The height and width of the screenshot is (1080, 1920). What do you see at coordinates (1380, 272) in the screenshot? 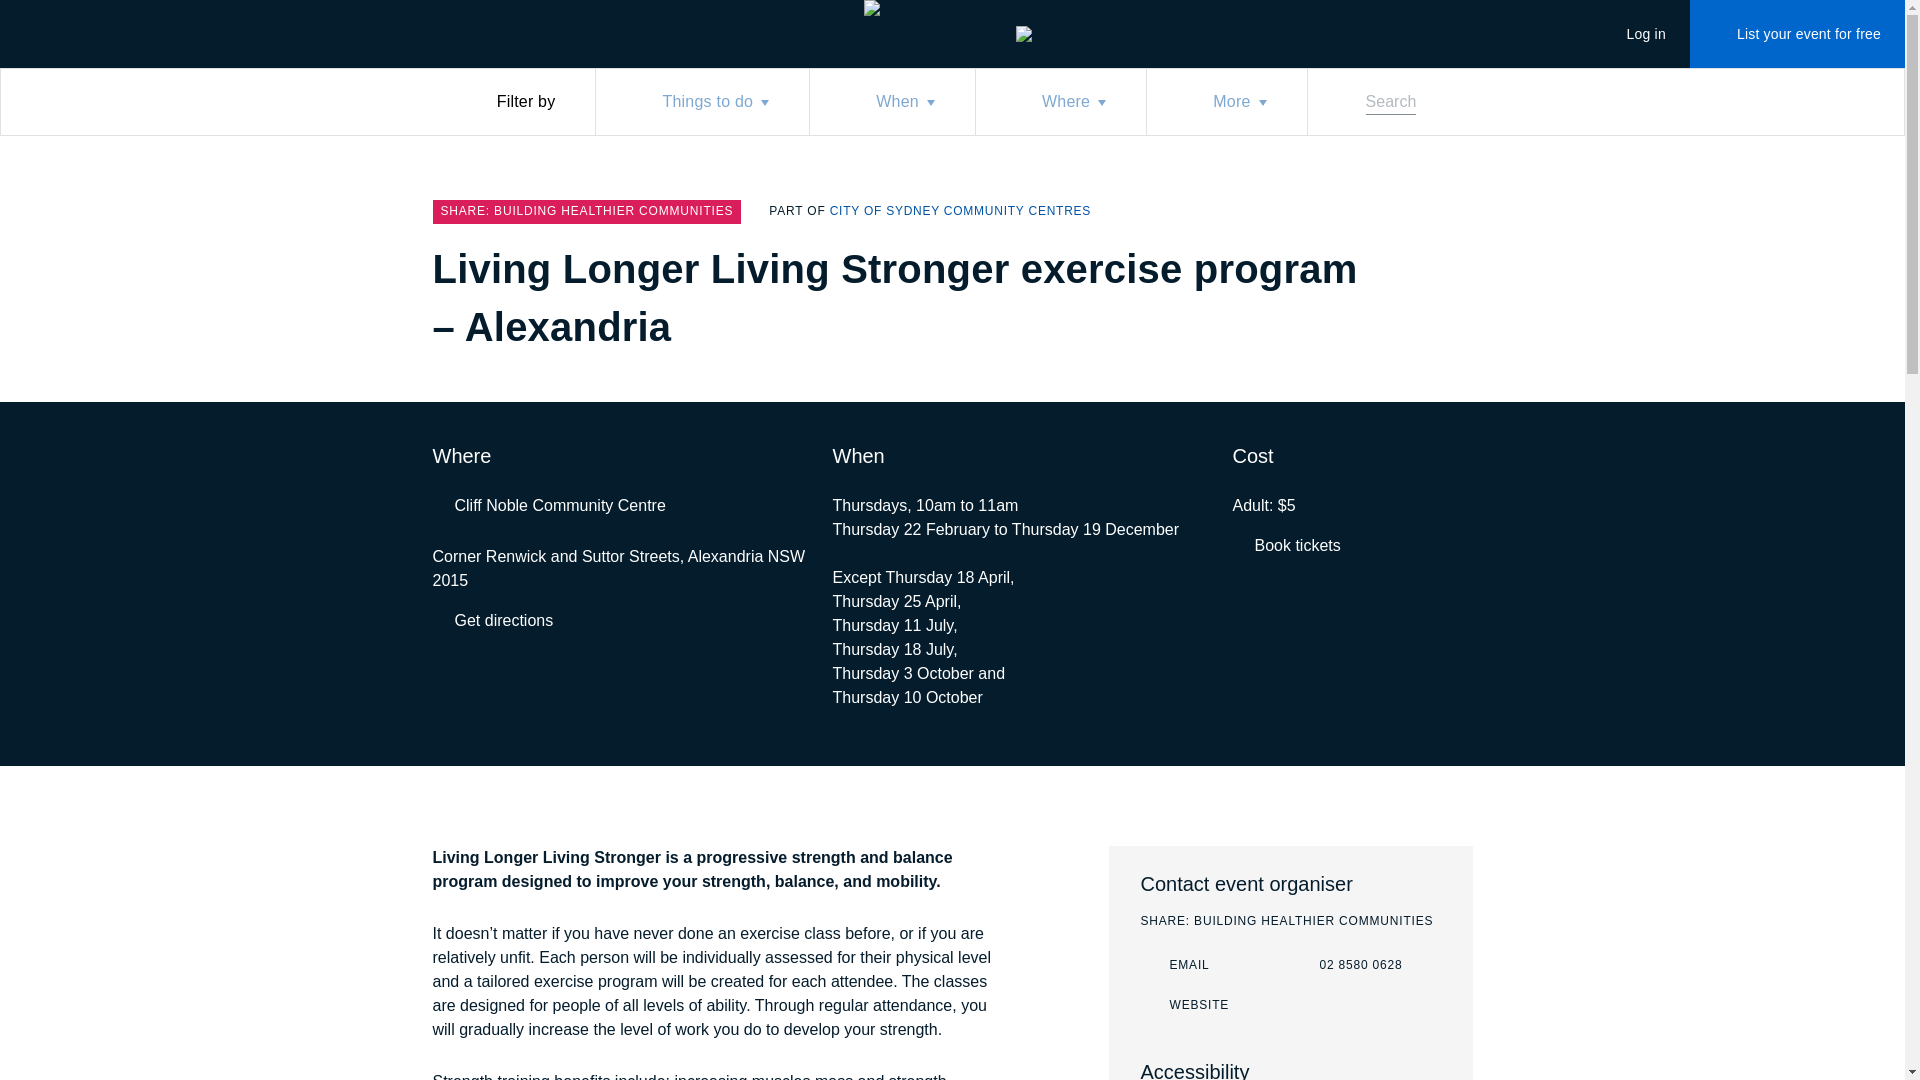
I see `CITY OF SYDNEY COMMUNITY CENTRES` at bounding box center [1380, 272].